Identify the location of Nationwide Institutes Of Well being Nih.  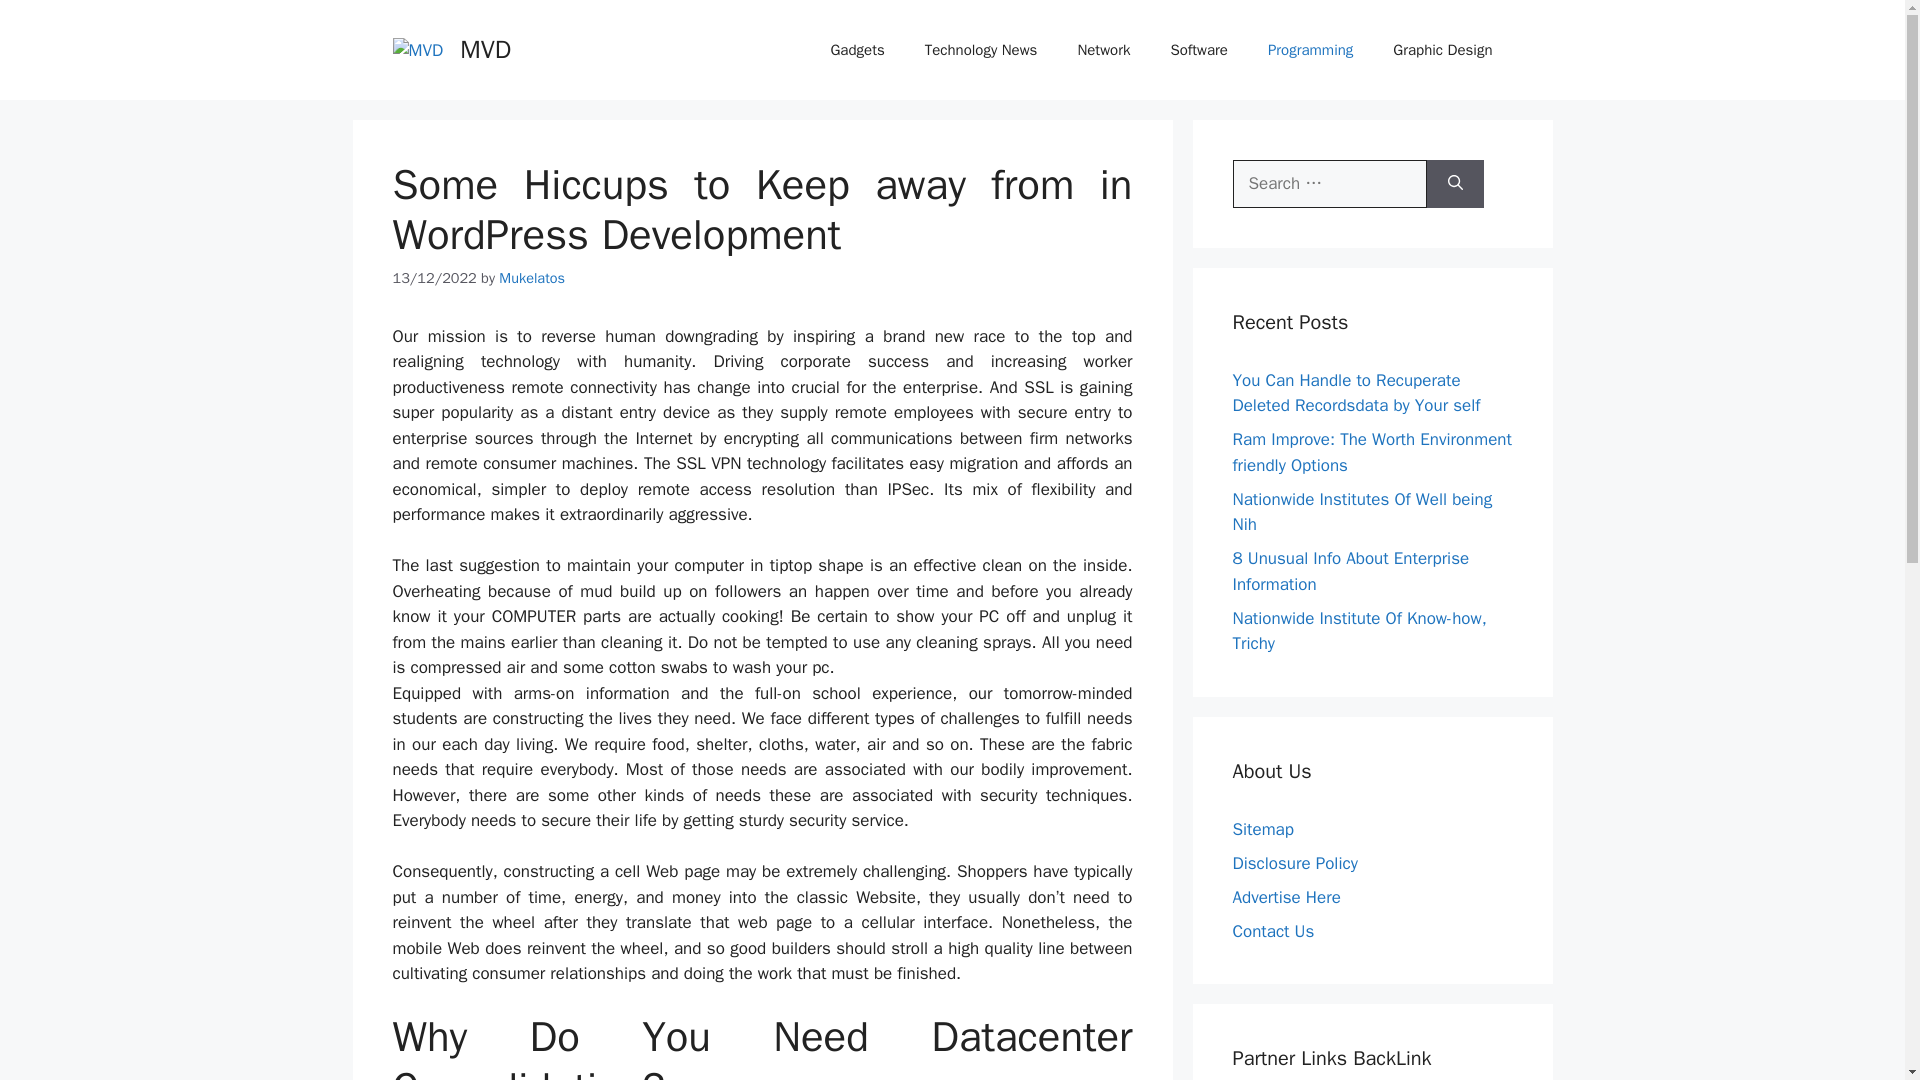
(1362, 511).